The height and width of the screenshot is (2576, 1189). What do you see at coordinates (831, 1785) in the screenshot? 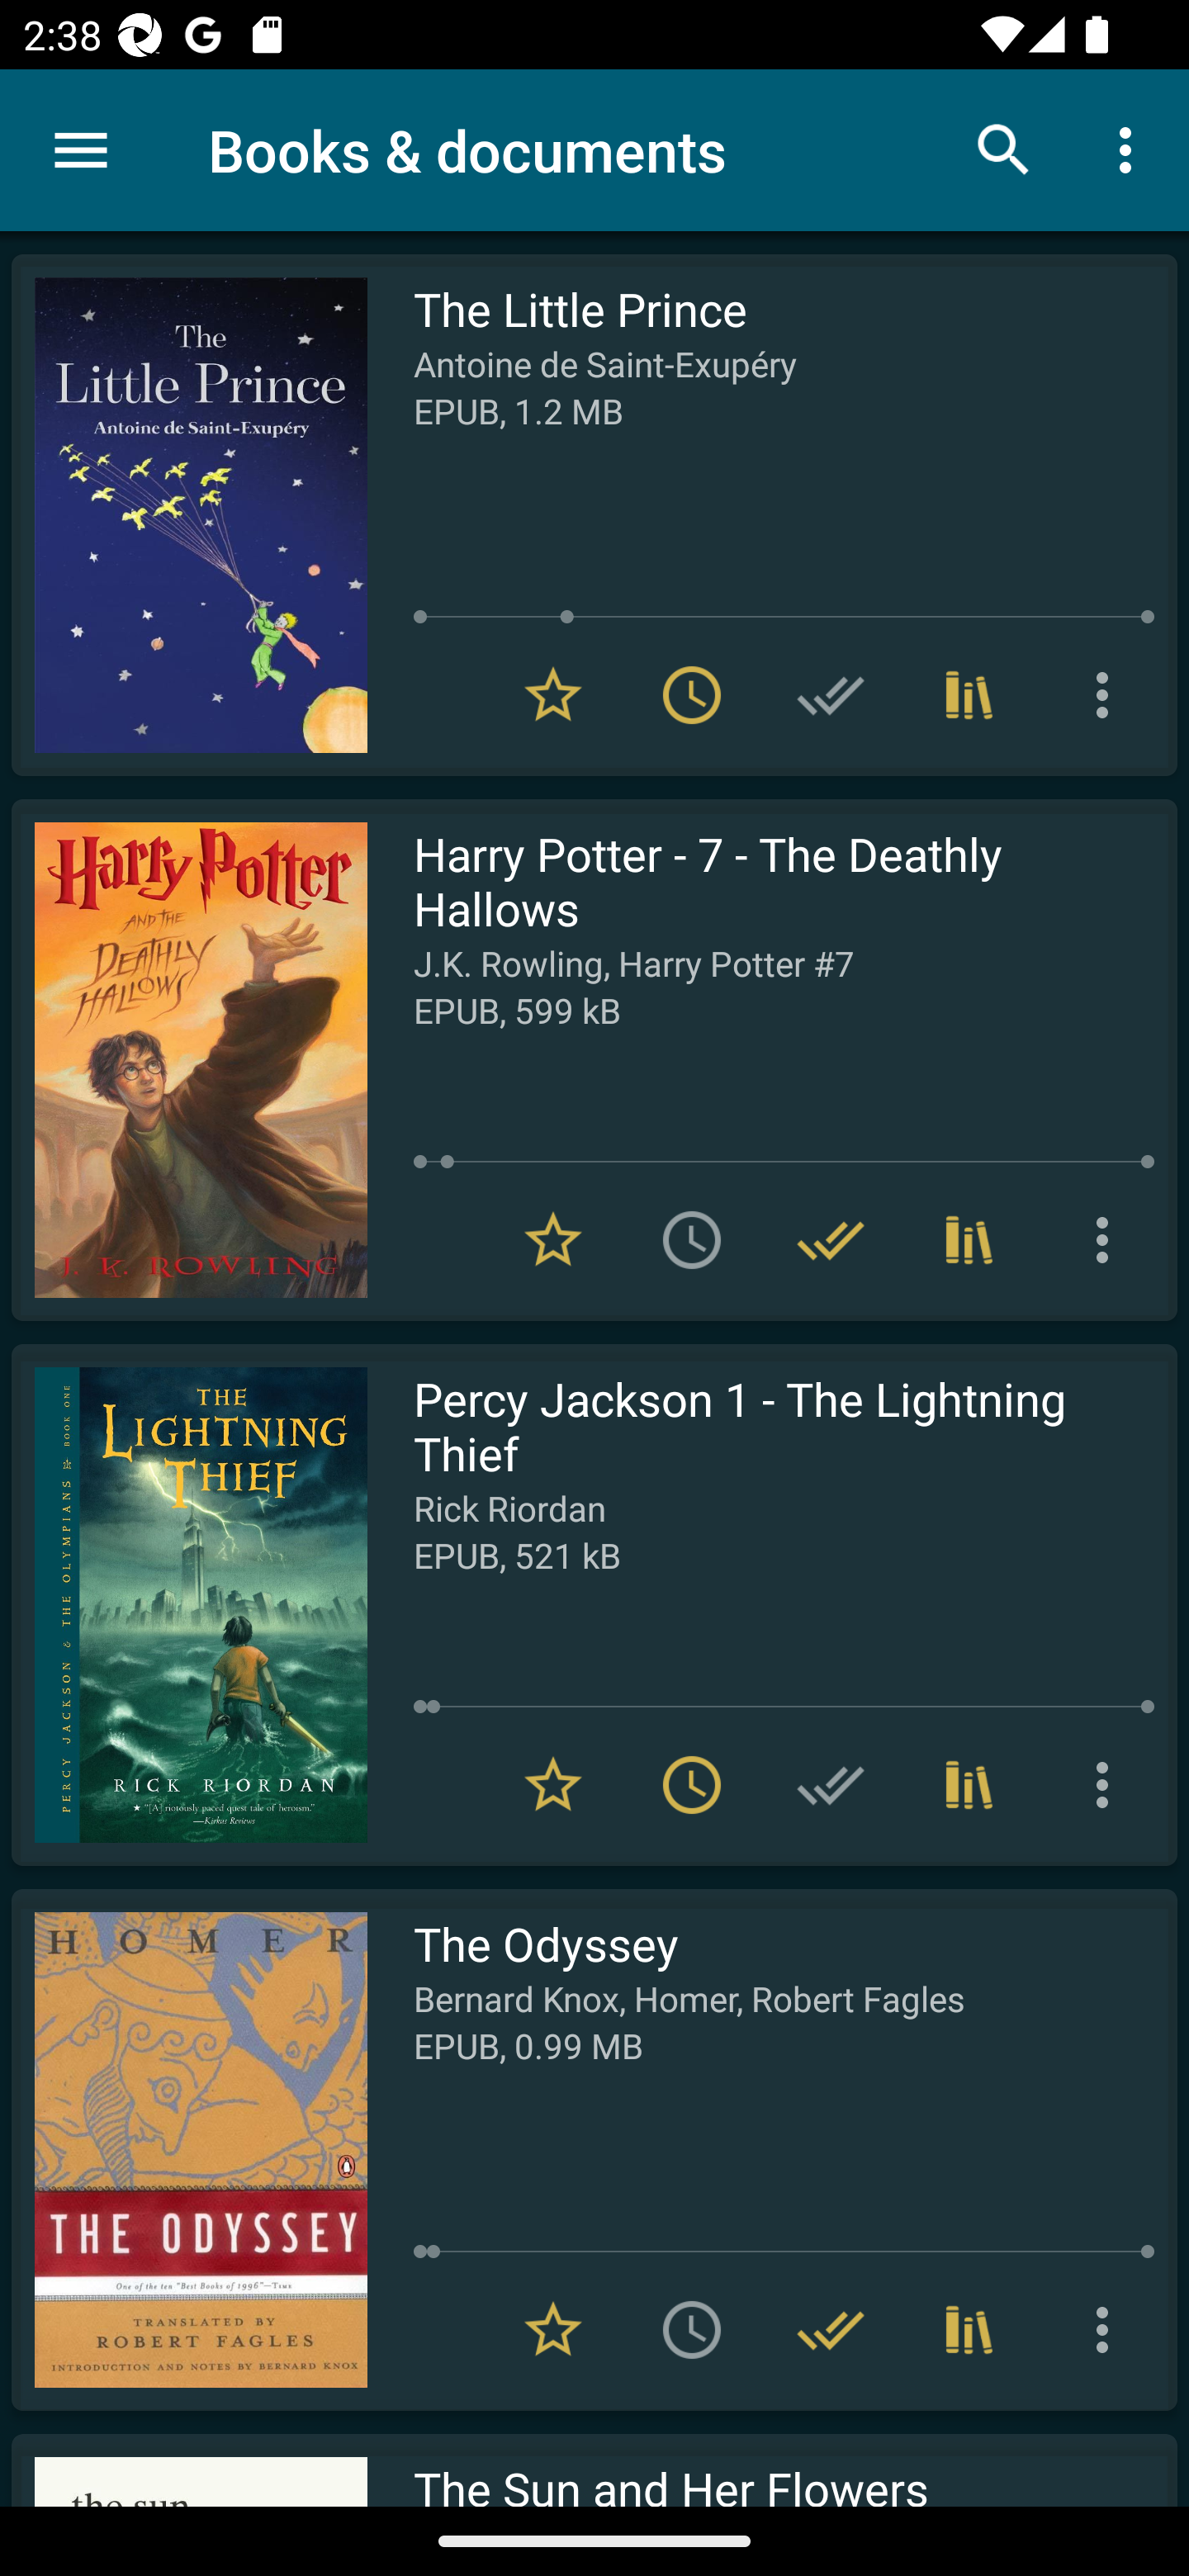
I see `Add to Have read` at bounding box center [831, 1785].